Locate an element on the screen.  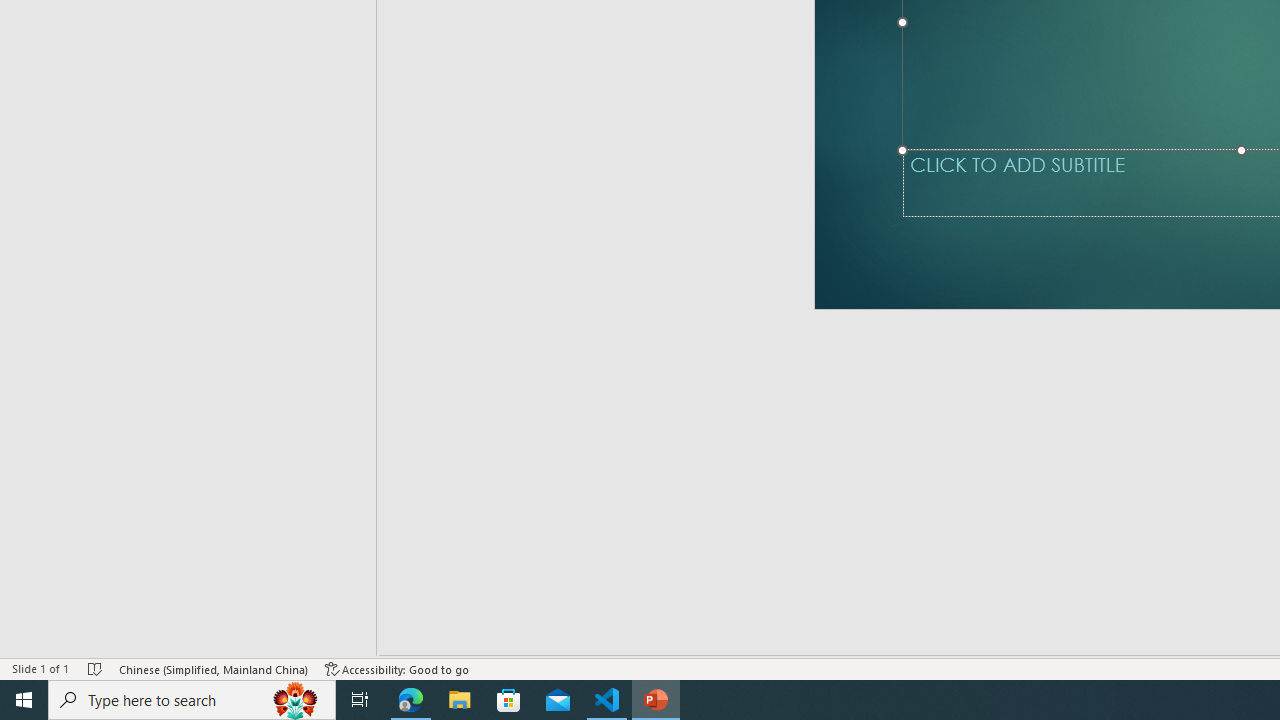
Word Count 2 words is located at coordinates (45, 640).